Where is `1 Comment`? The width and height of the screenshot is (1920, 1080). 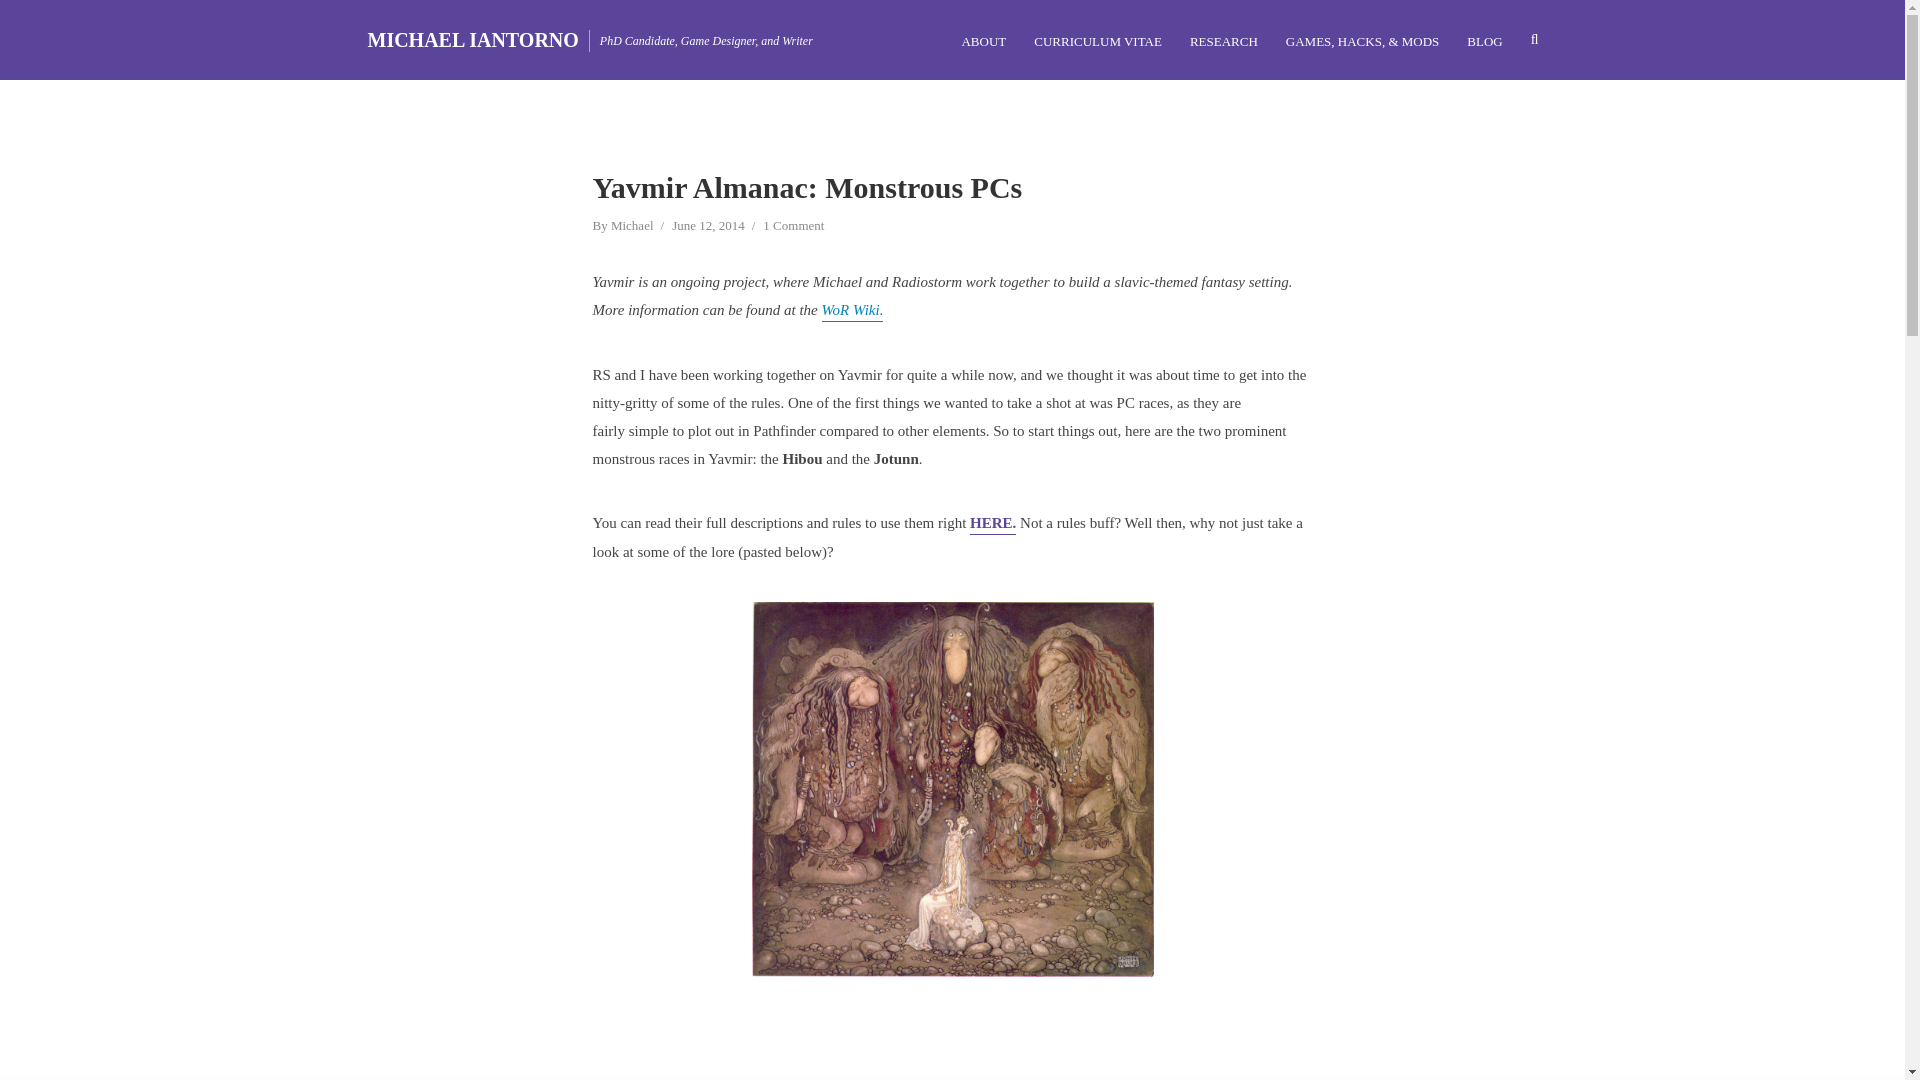
1 Comment is located at coordinates (792, 227).